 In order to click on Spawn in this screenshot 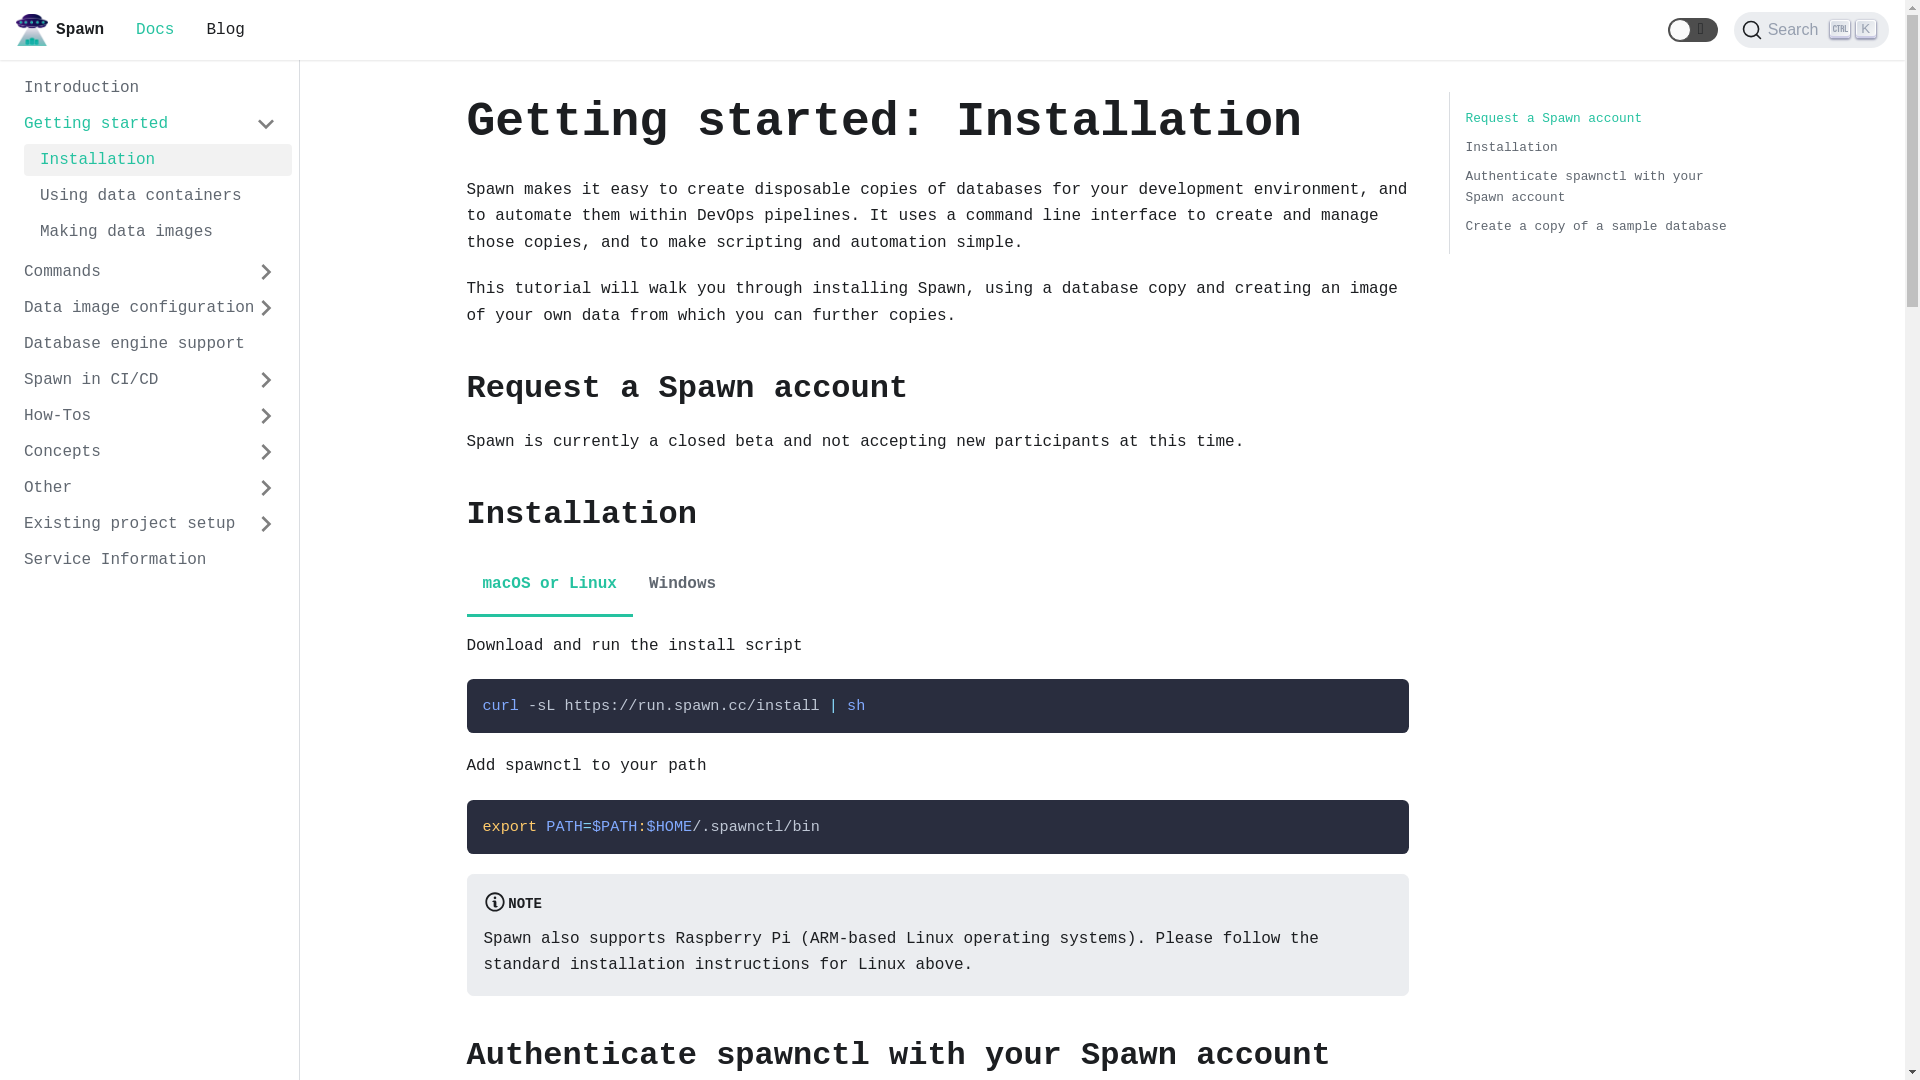, I will do `click(60, 30)`.